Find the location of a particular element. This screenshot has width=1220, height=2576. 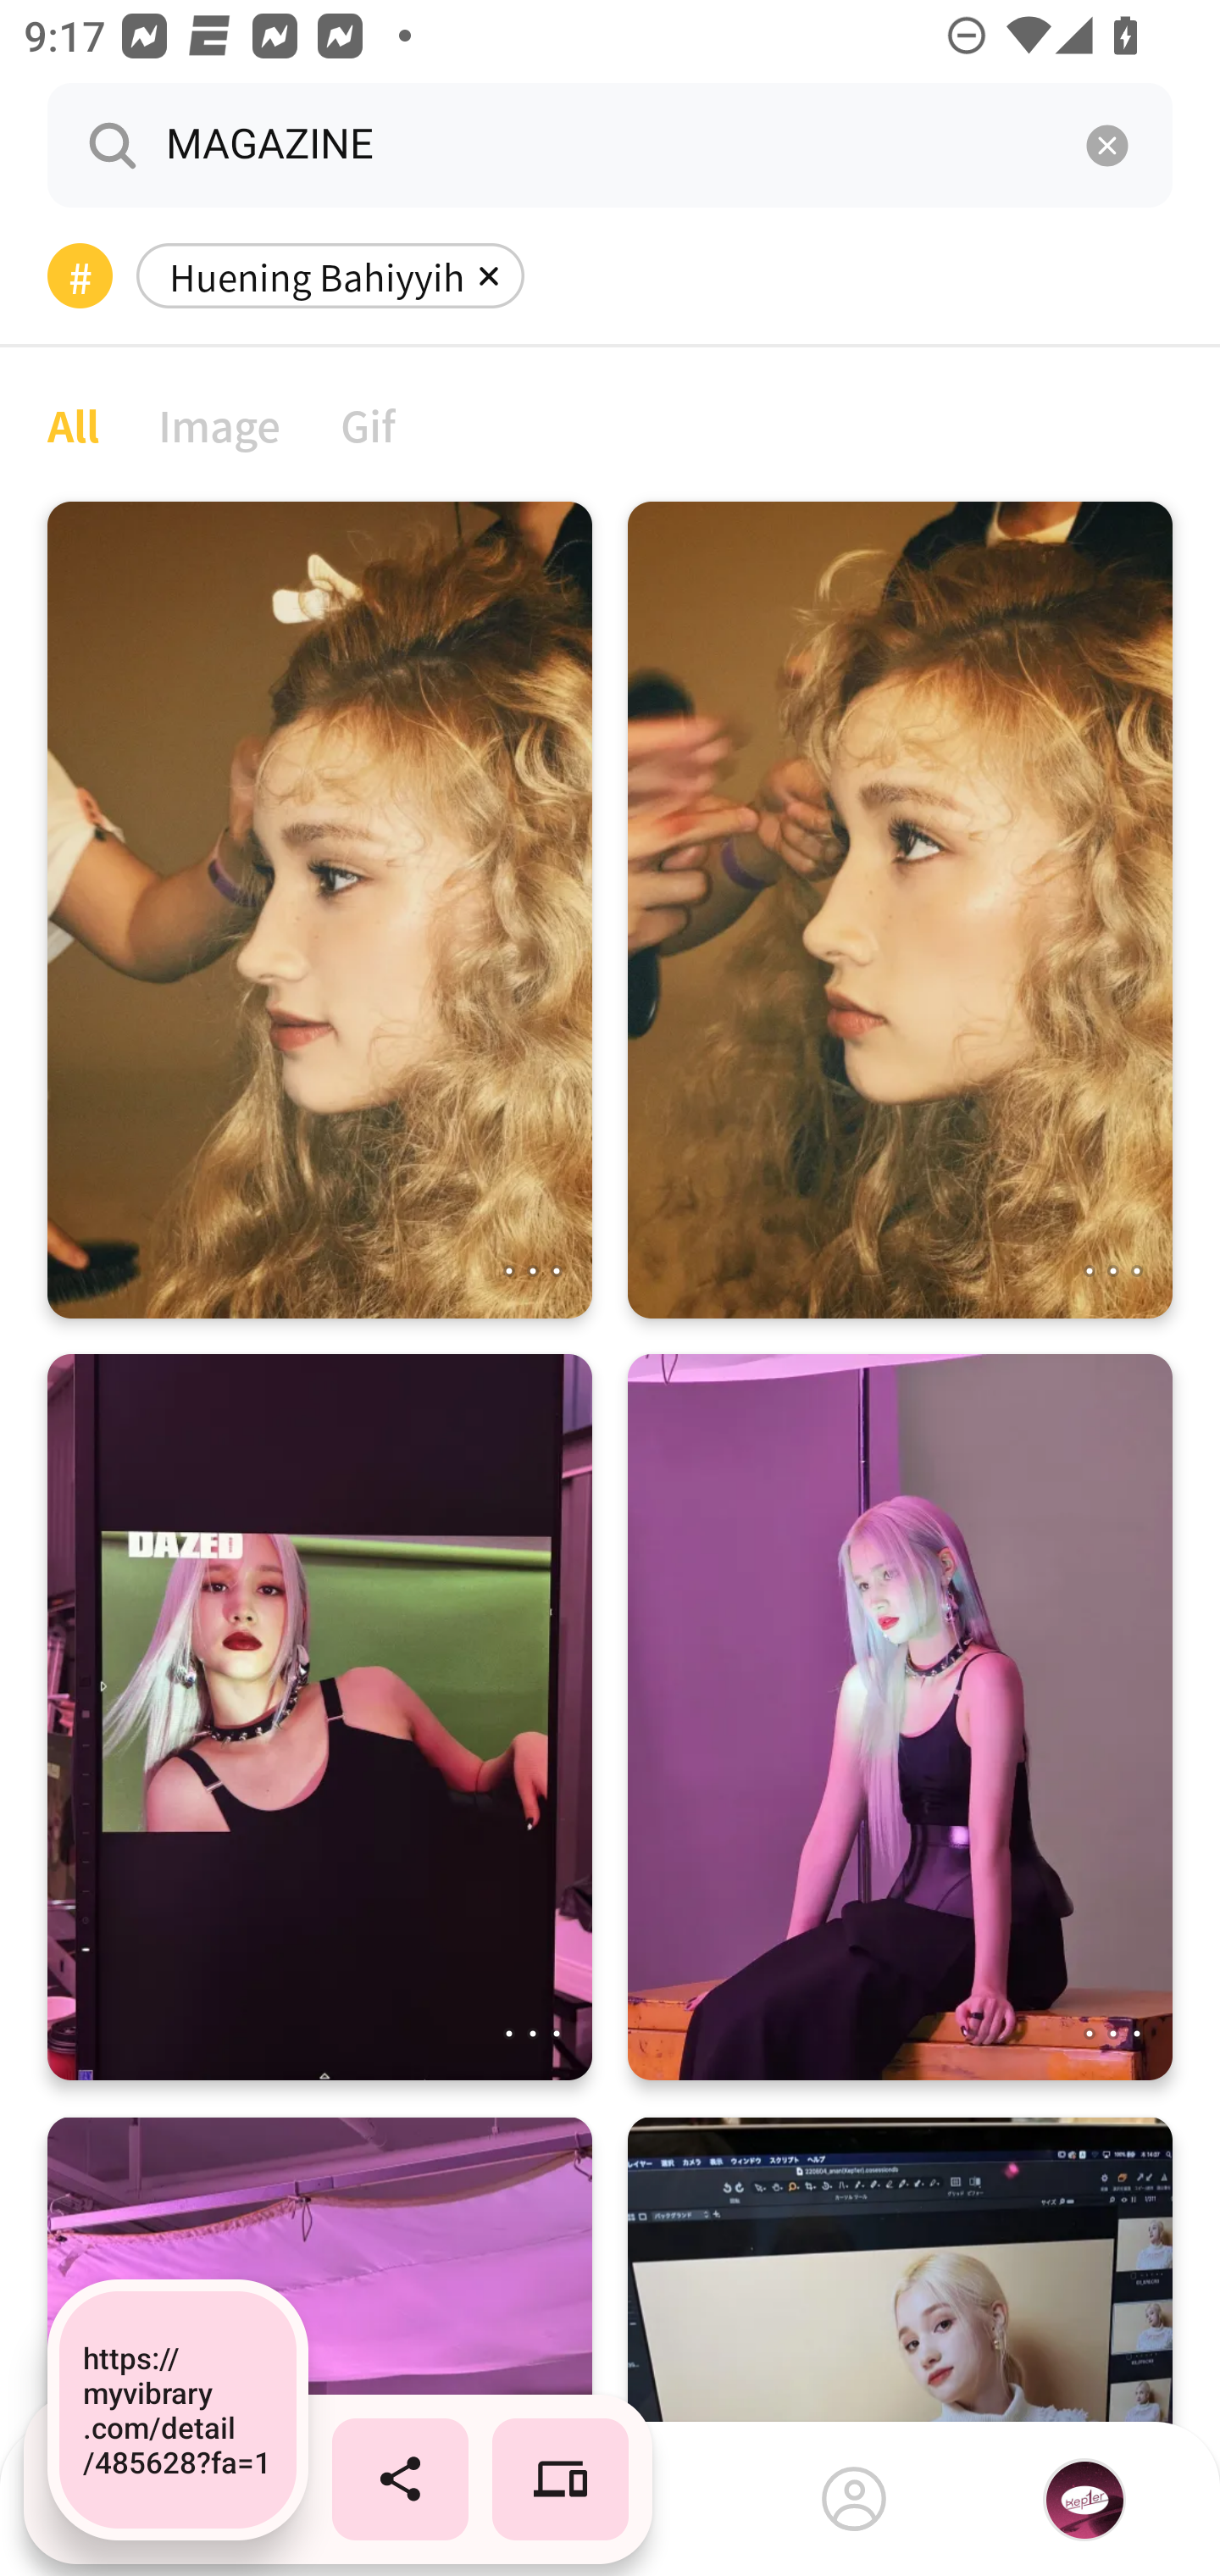

Image is located at coordinates (220, 424).